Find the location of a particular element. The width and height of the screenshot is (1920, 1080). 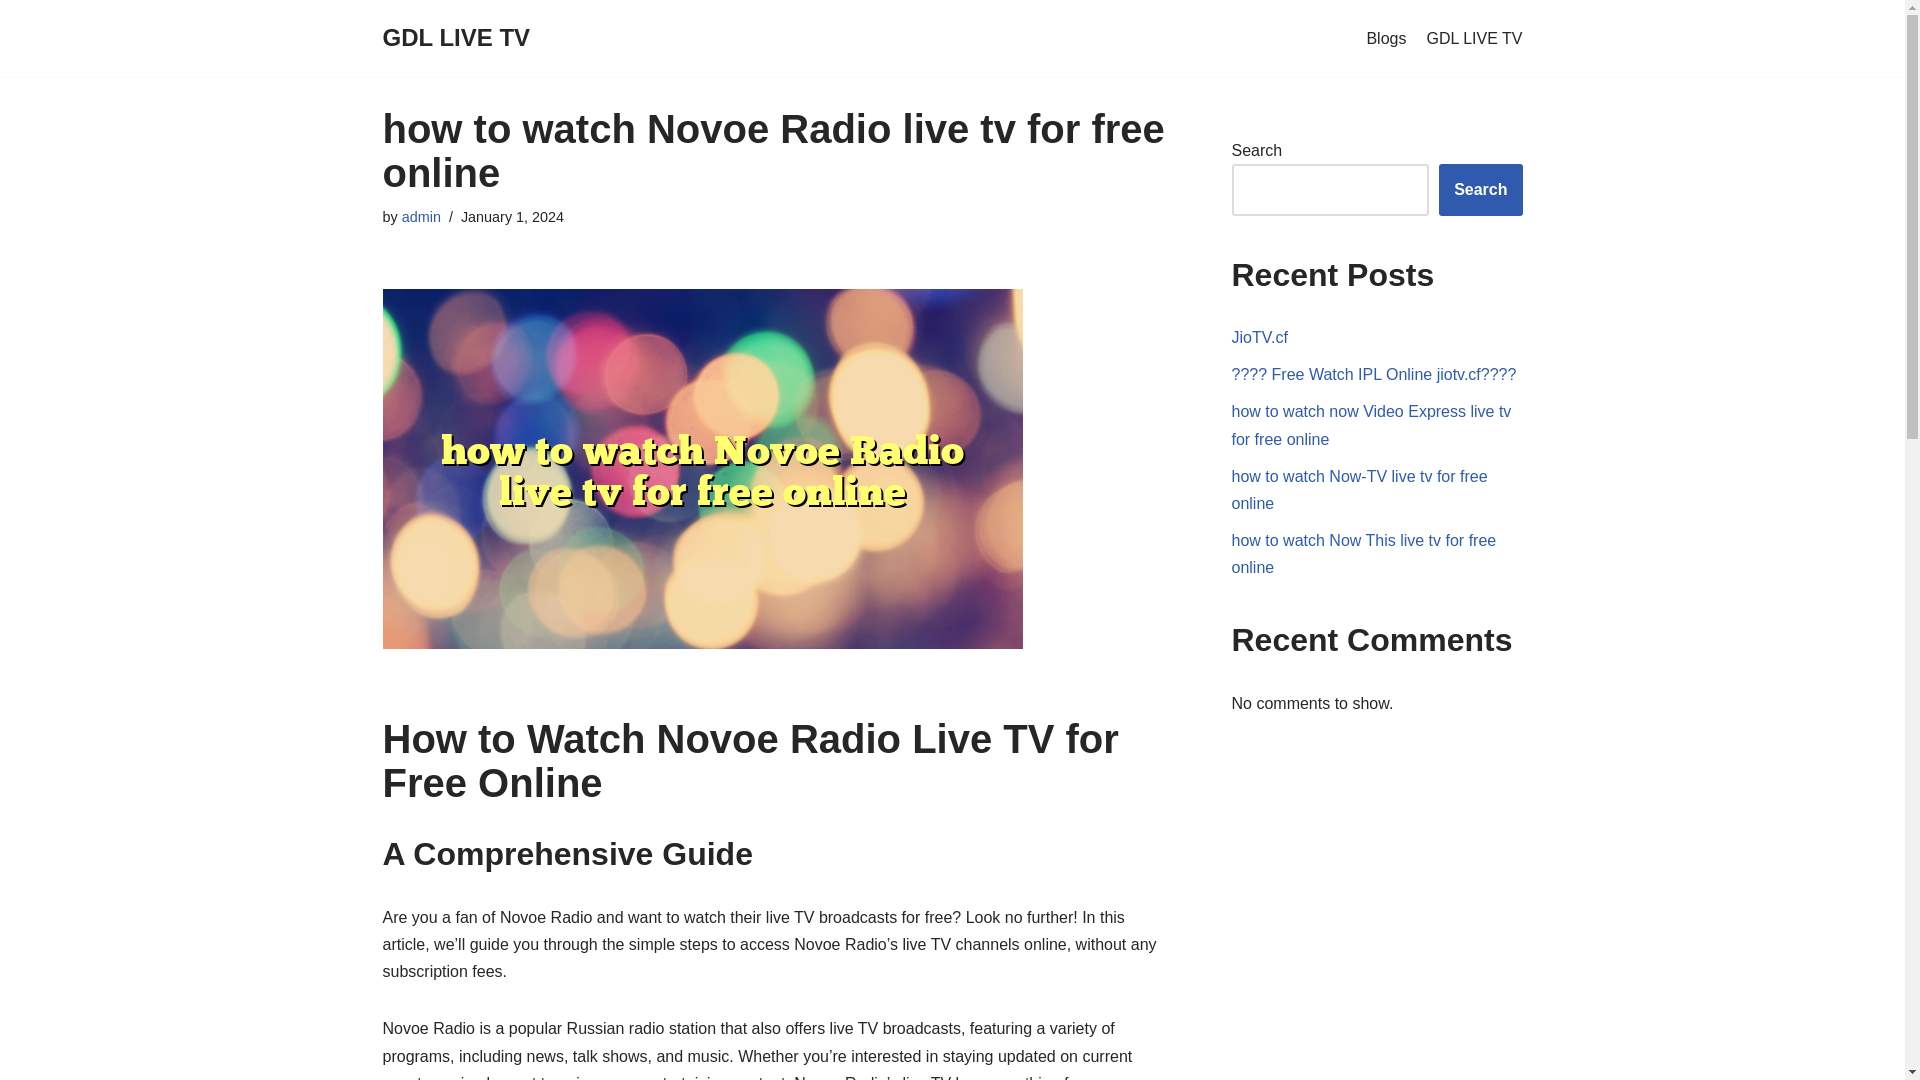

GDL LIVE TV is located at coordinates (456, 38).